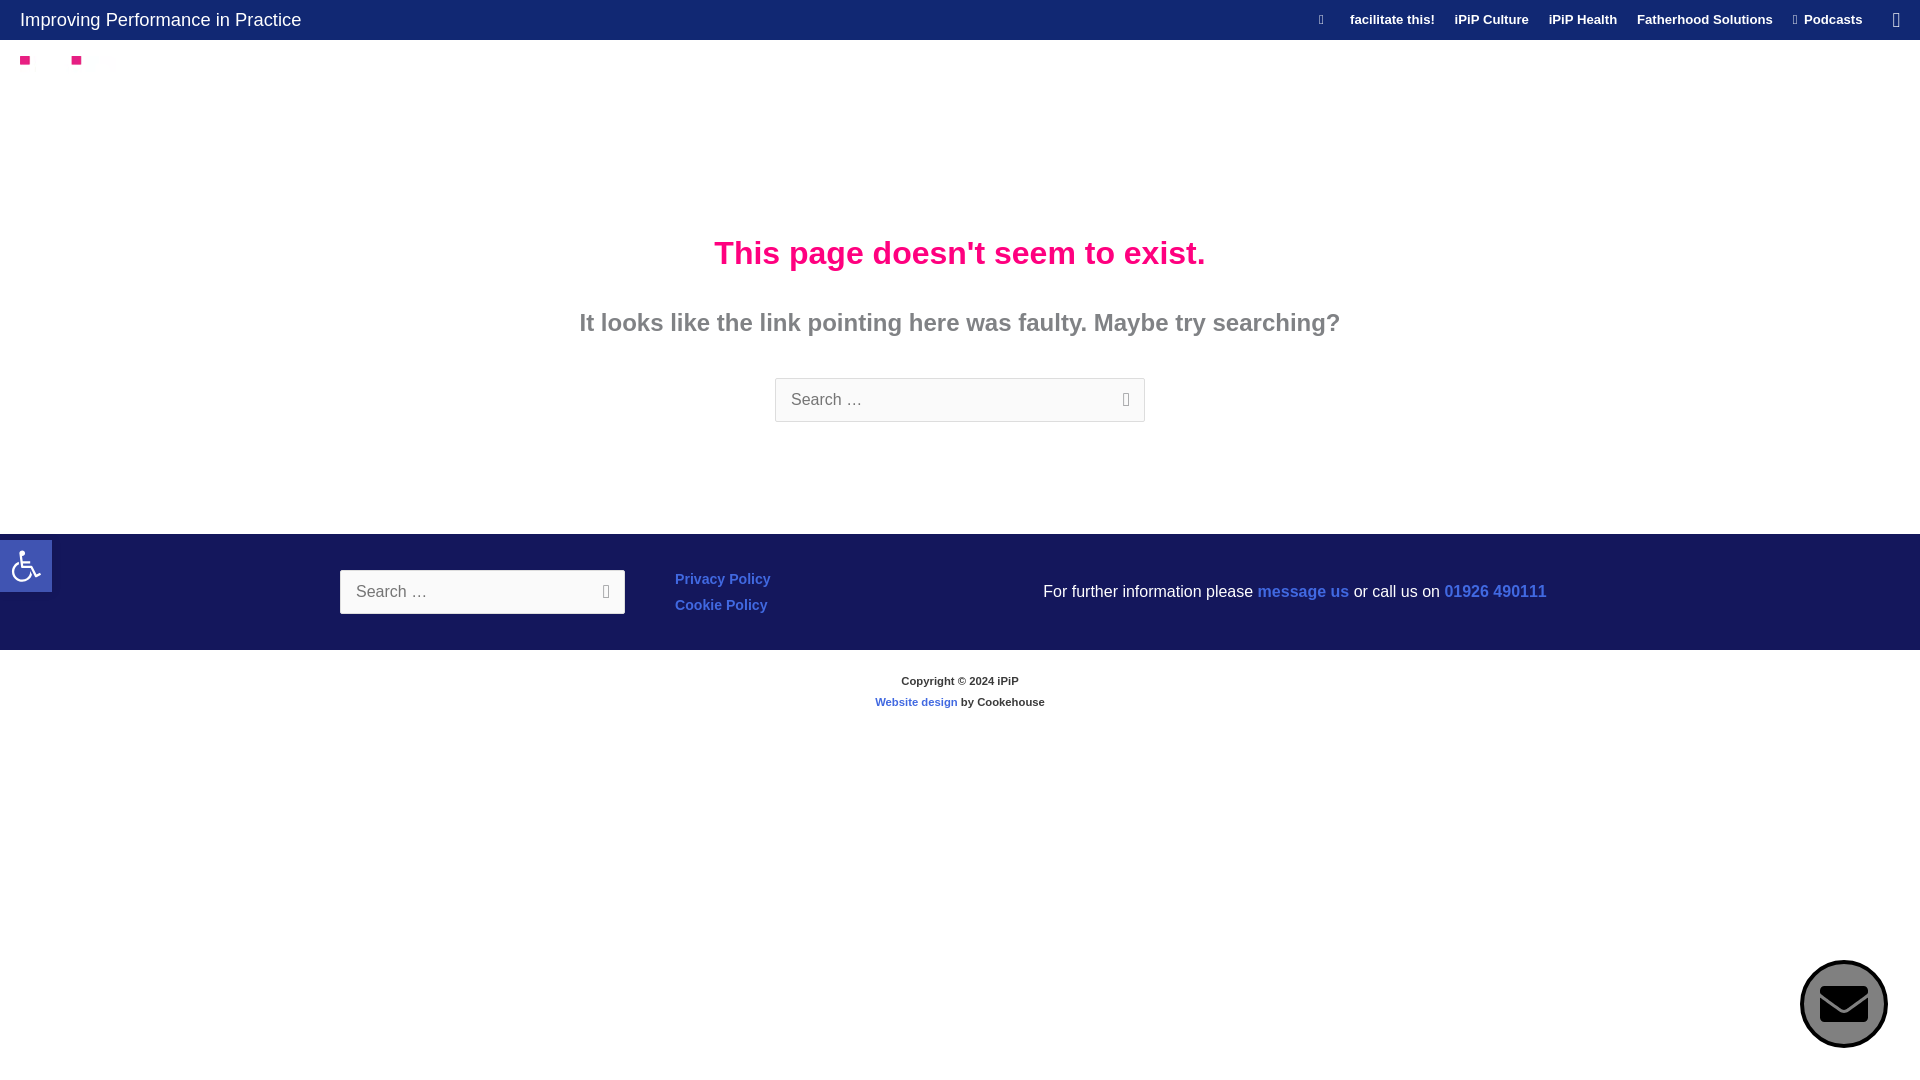  Describe the element at coordinates (26, 566) in the screenshot. I see `Accessibility Tools` at that location.